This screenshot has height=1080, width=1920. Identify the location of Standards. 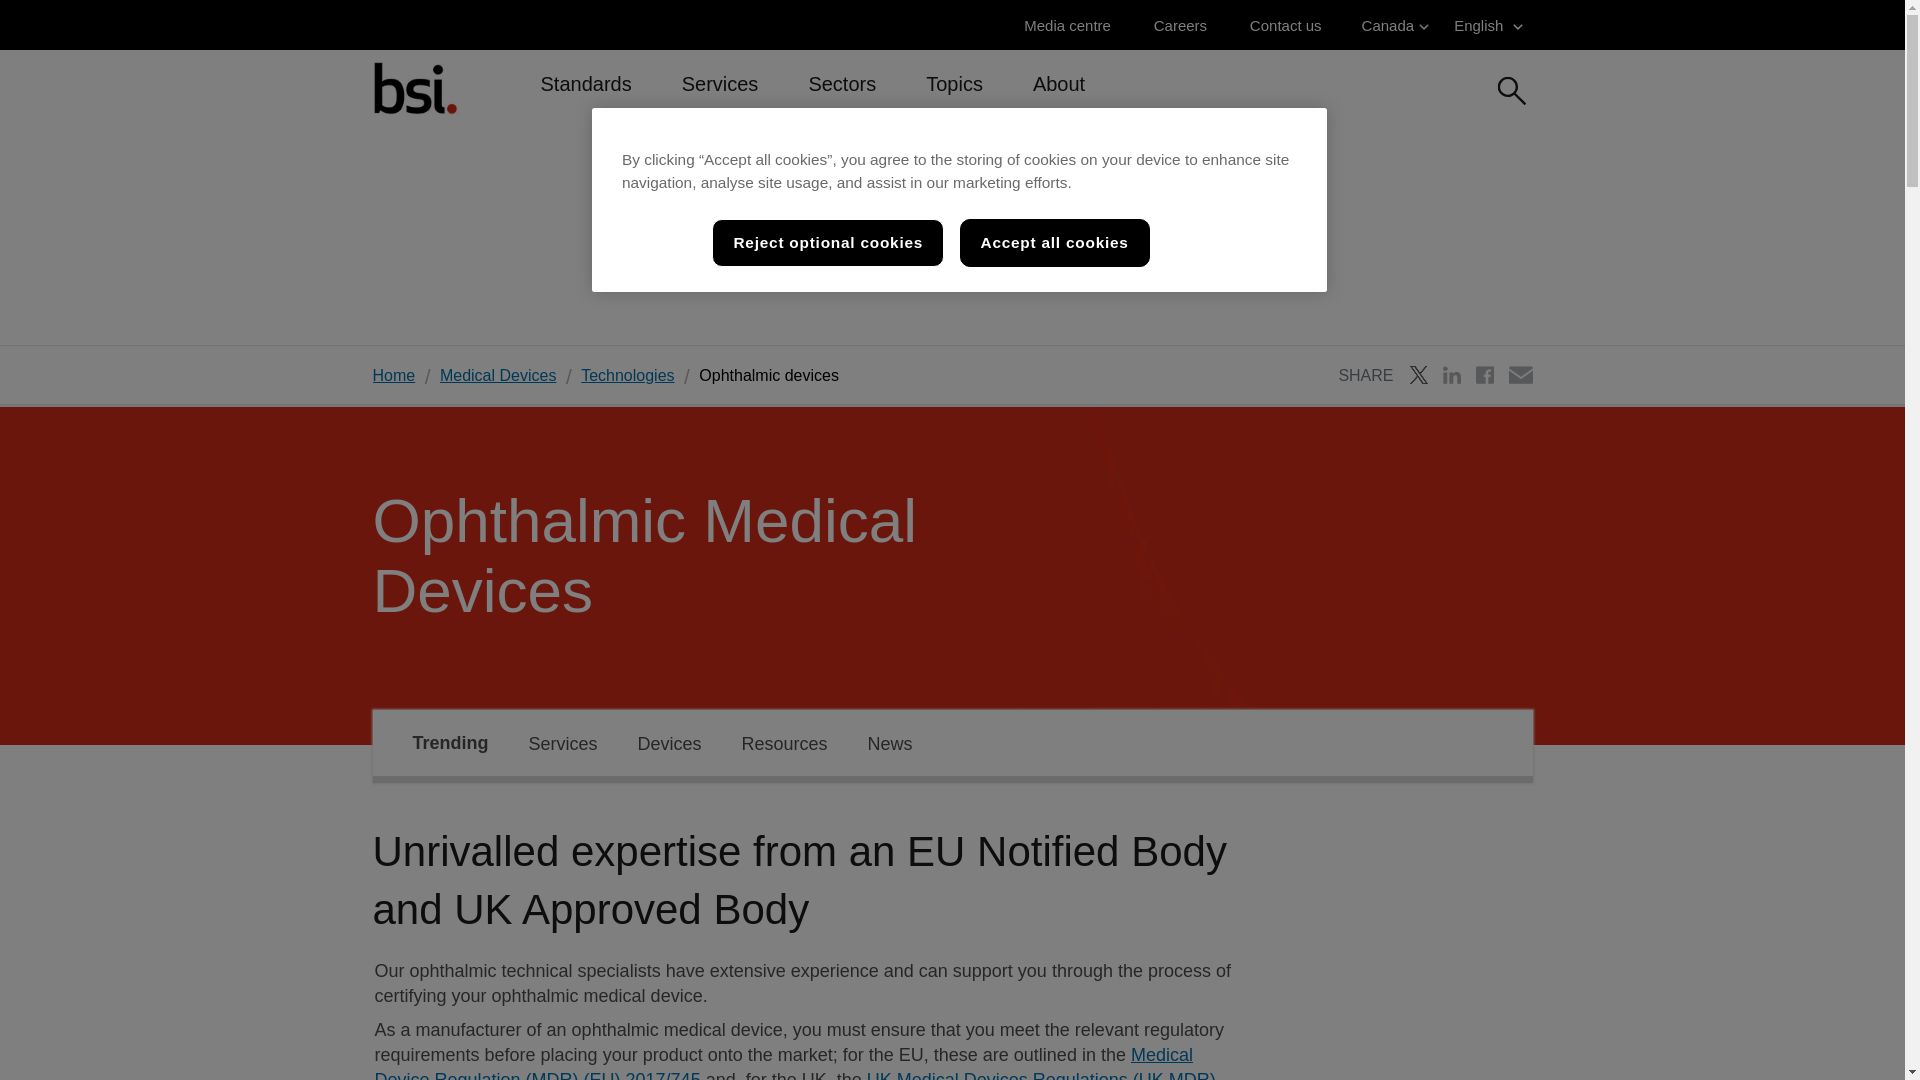
(585, 92).